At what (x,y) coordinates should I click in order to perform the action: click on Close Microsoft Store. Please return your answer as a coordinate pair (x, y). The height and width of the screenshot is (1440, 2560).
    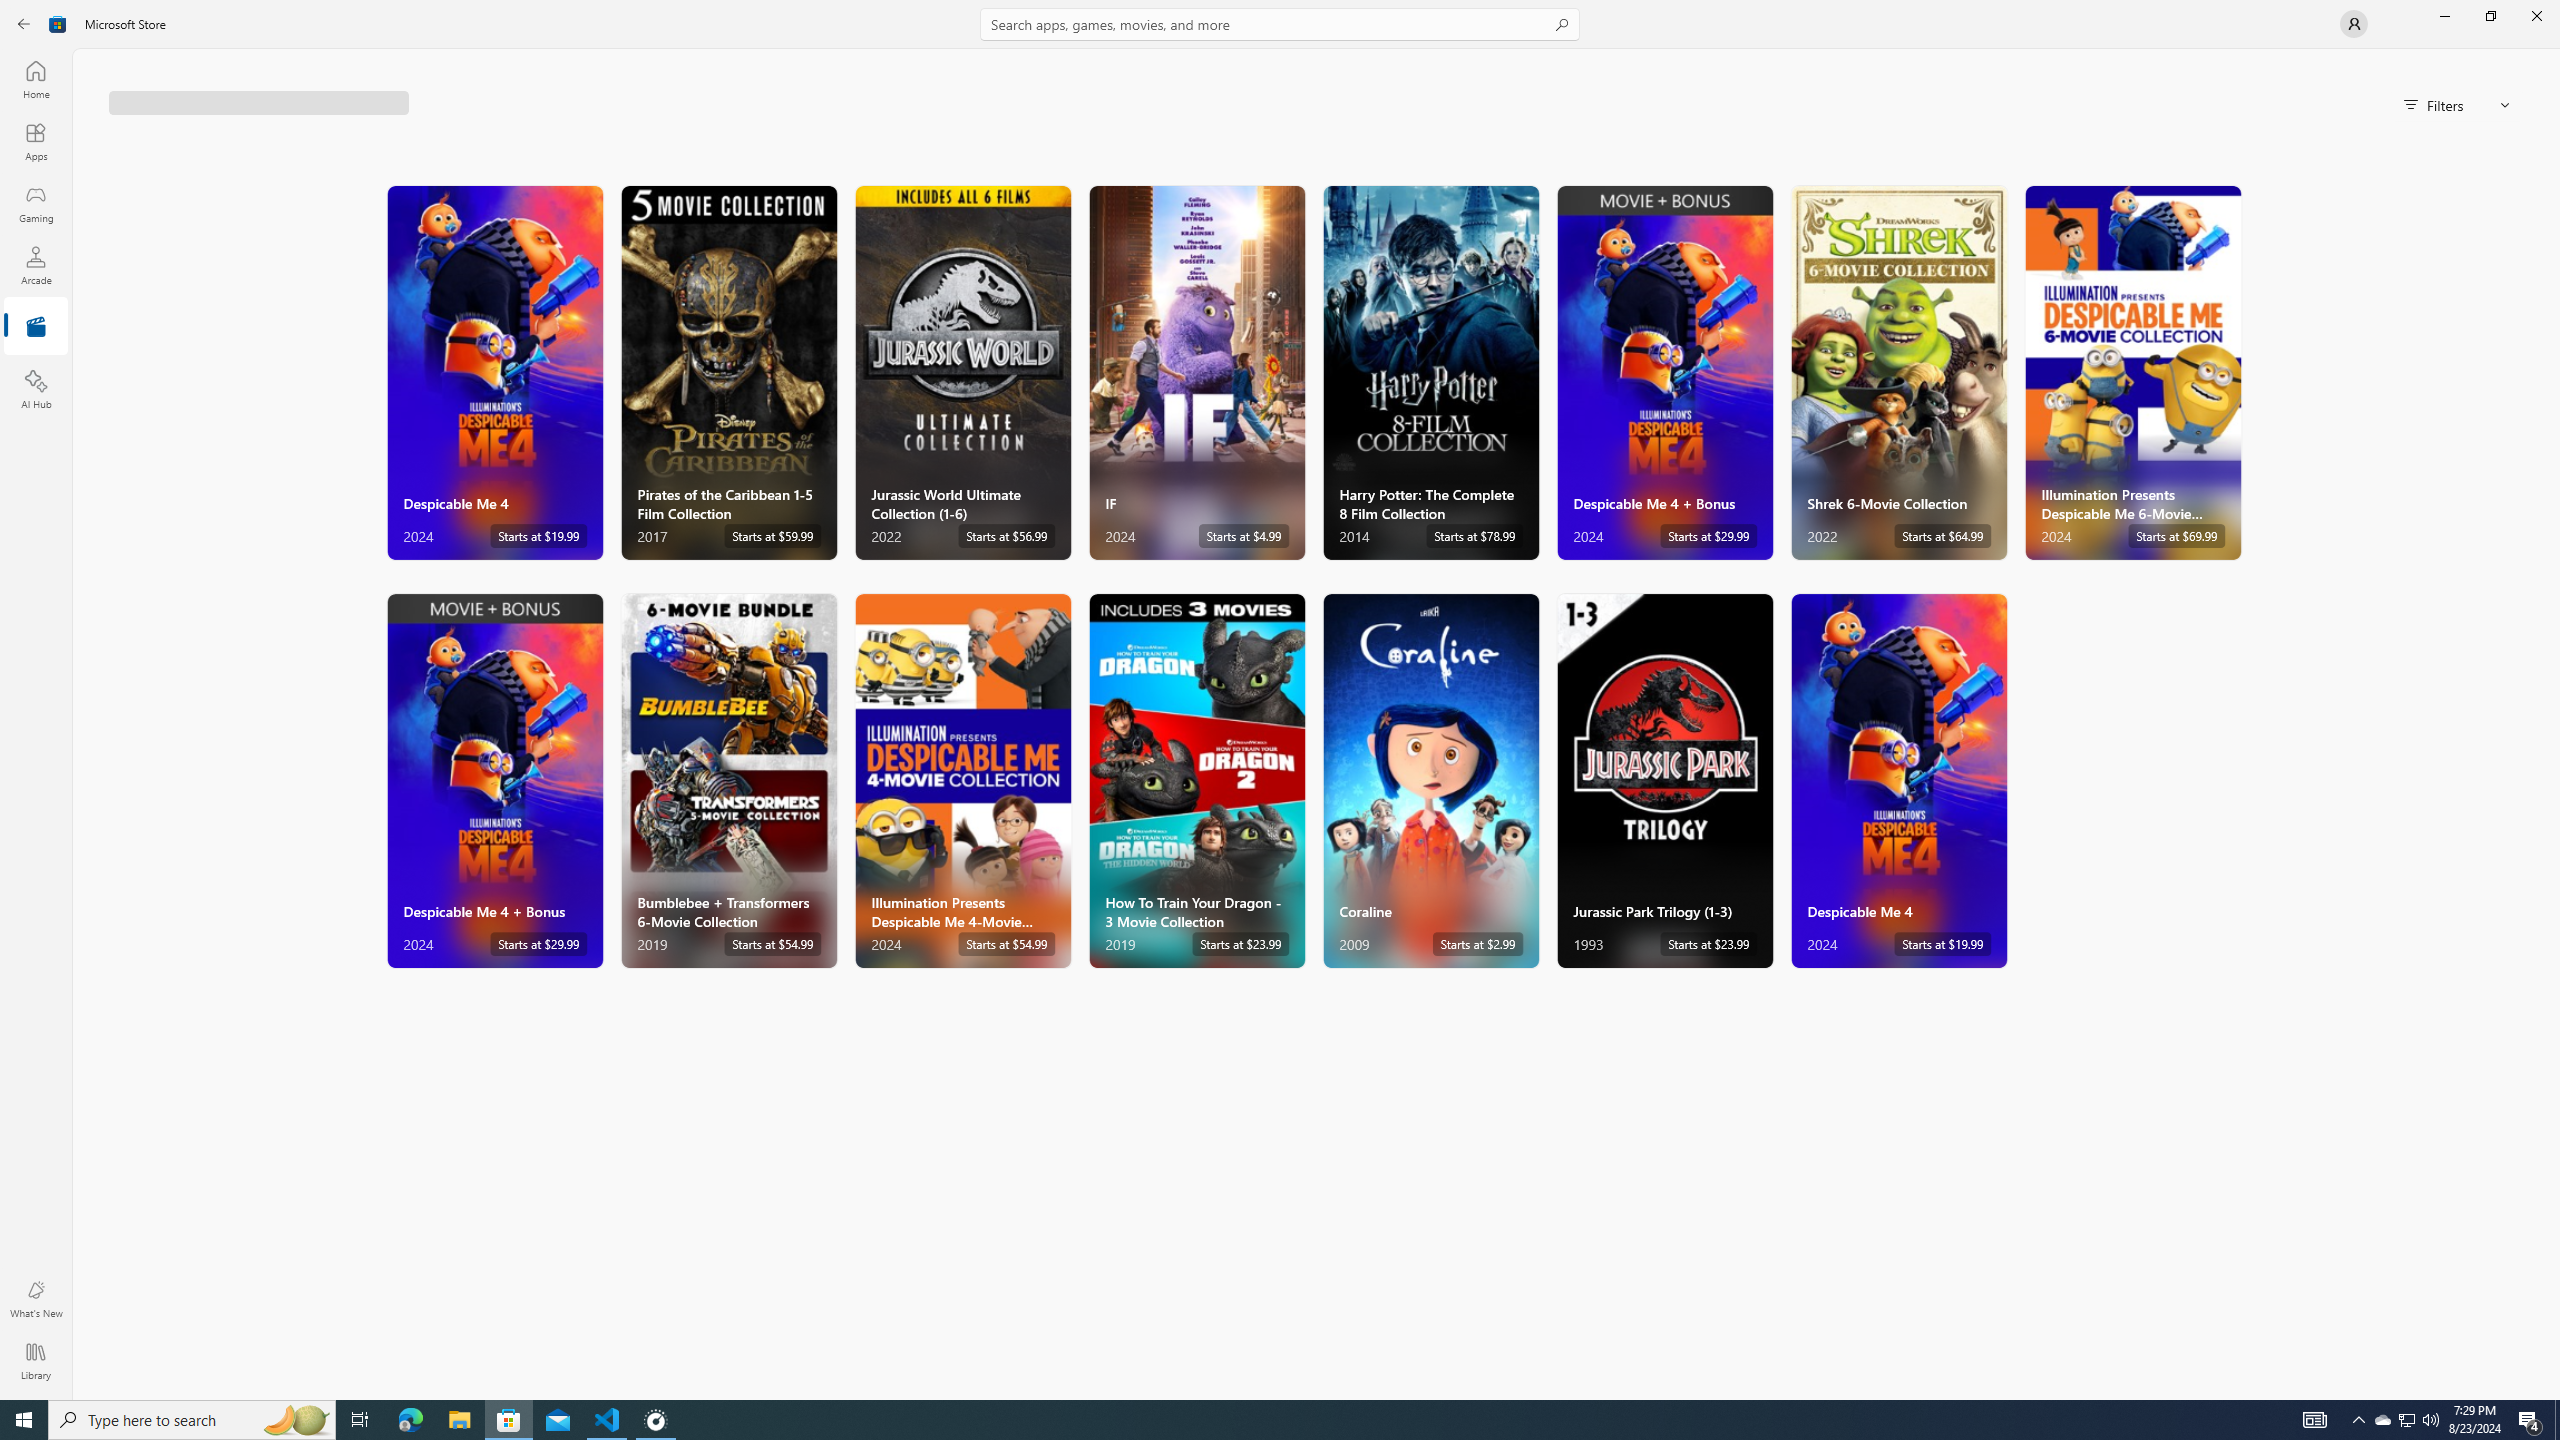
    Looking at the image, I should click on (2536, 16).